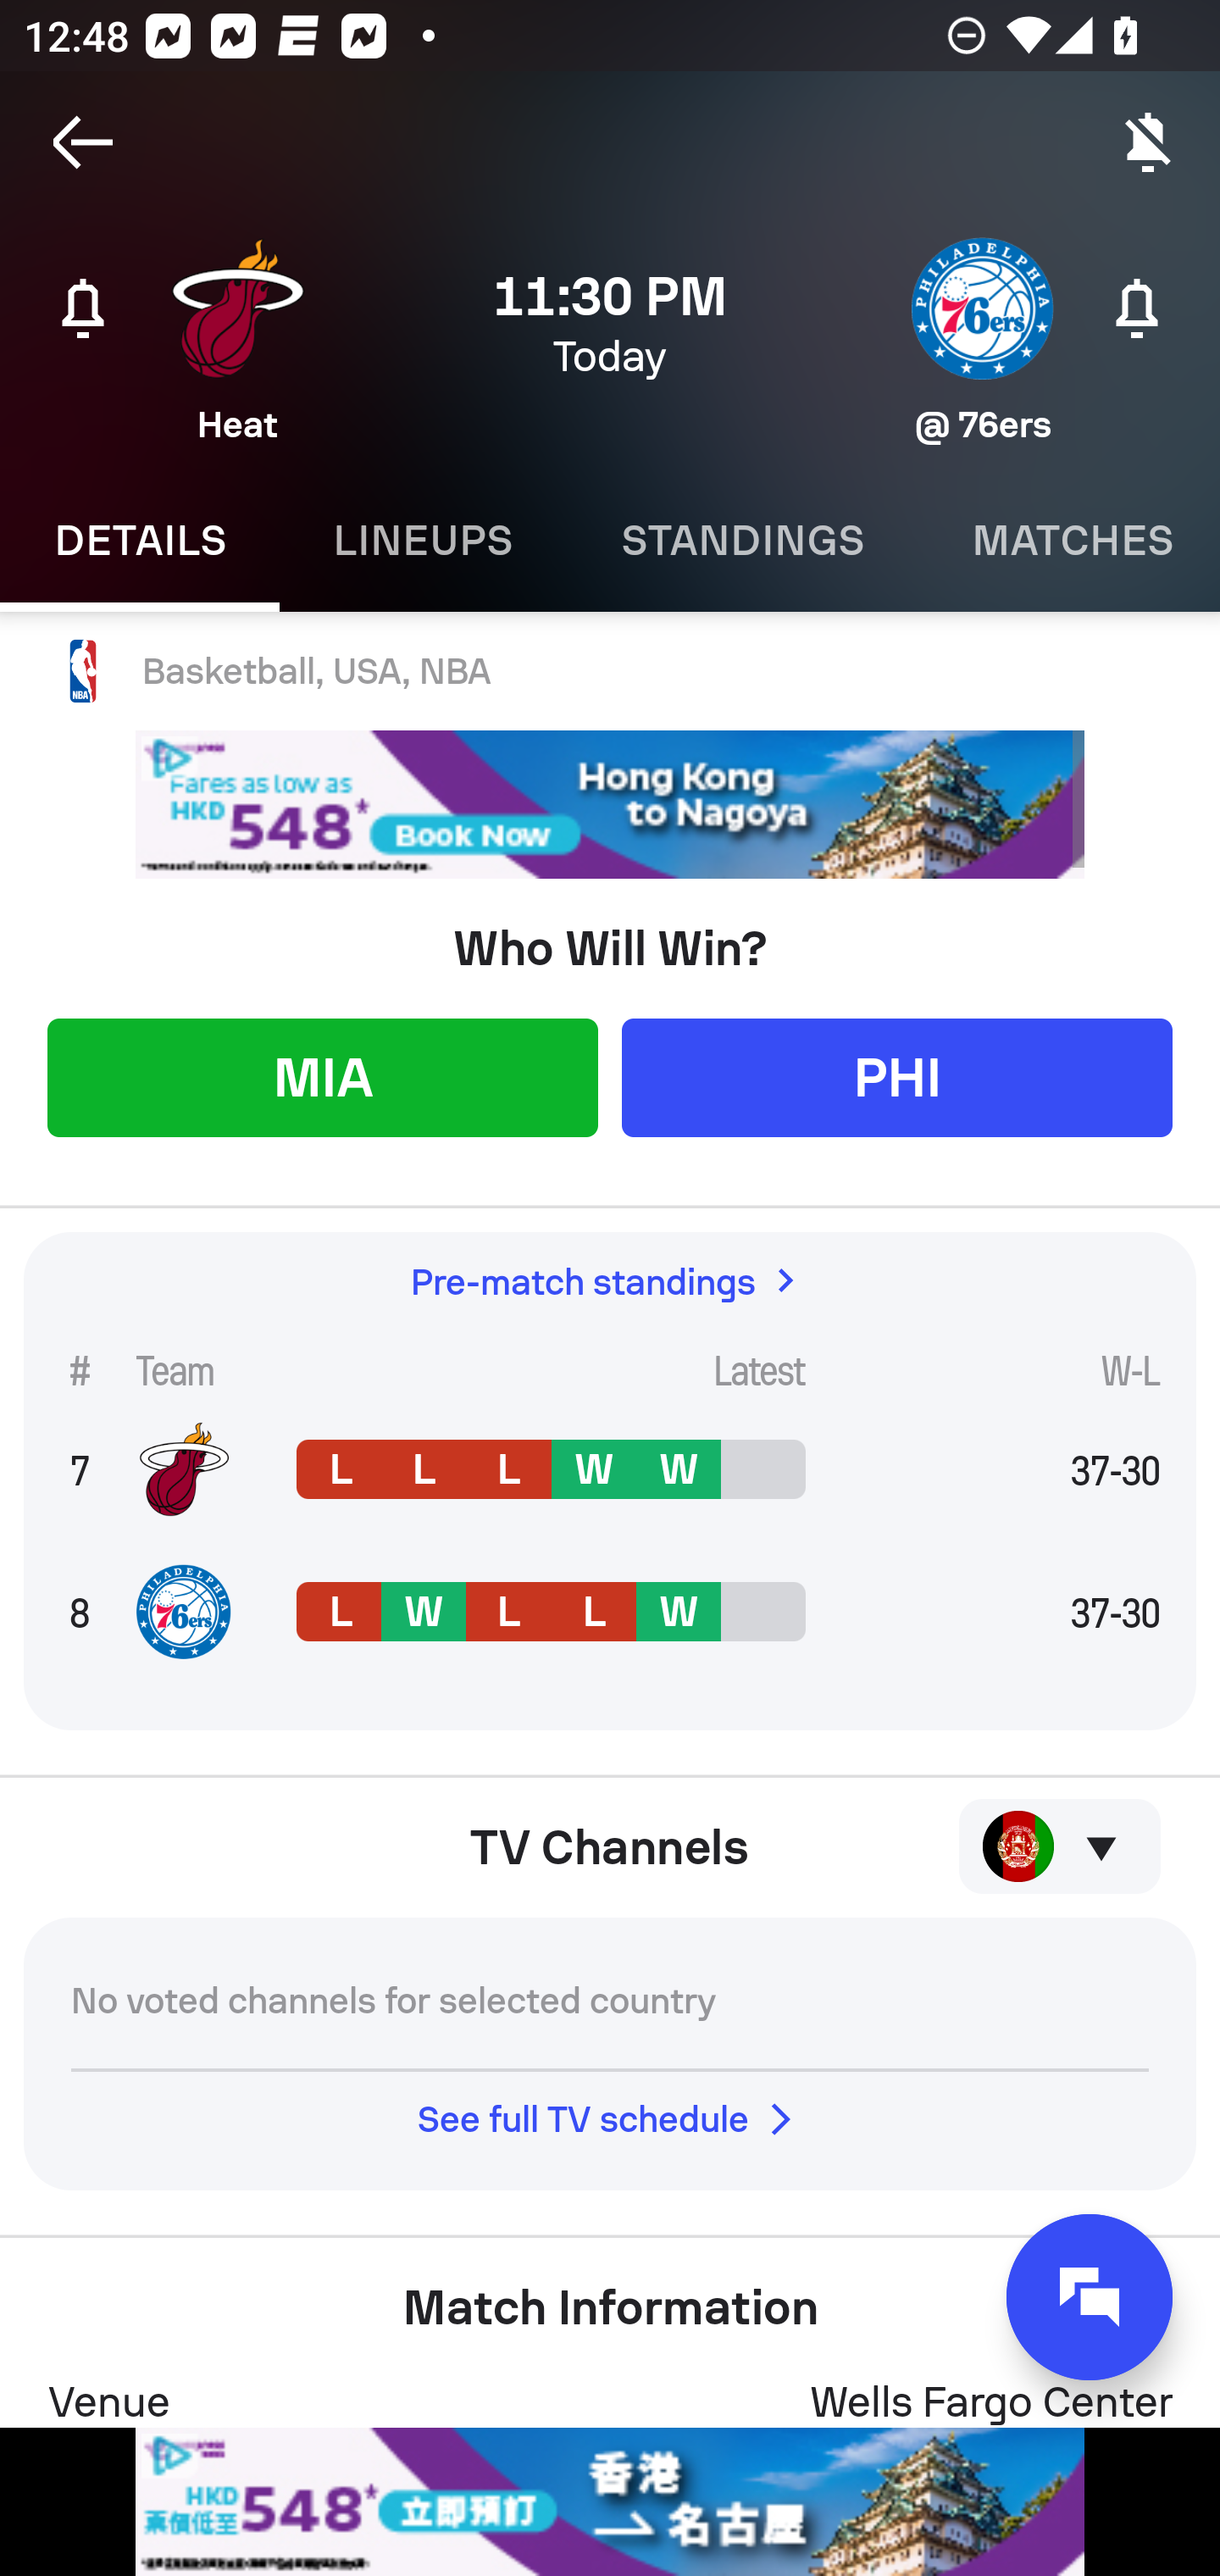  What do you see at coordinates (322, 1076) in the screenshot?
I see `MIA` at bounding box center [322, 1076].